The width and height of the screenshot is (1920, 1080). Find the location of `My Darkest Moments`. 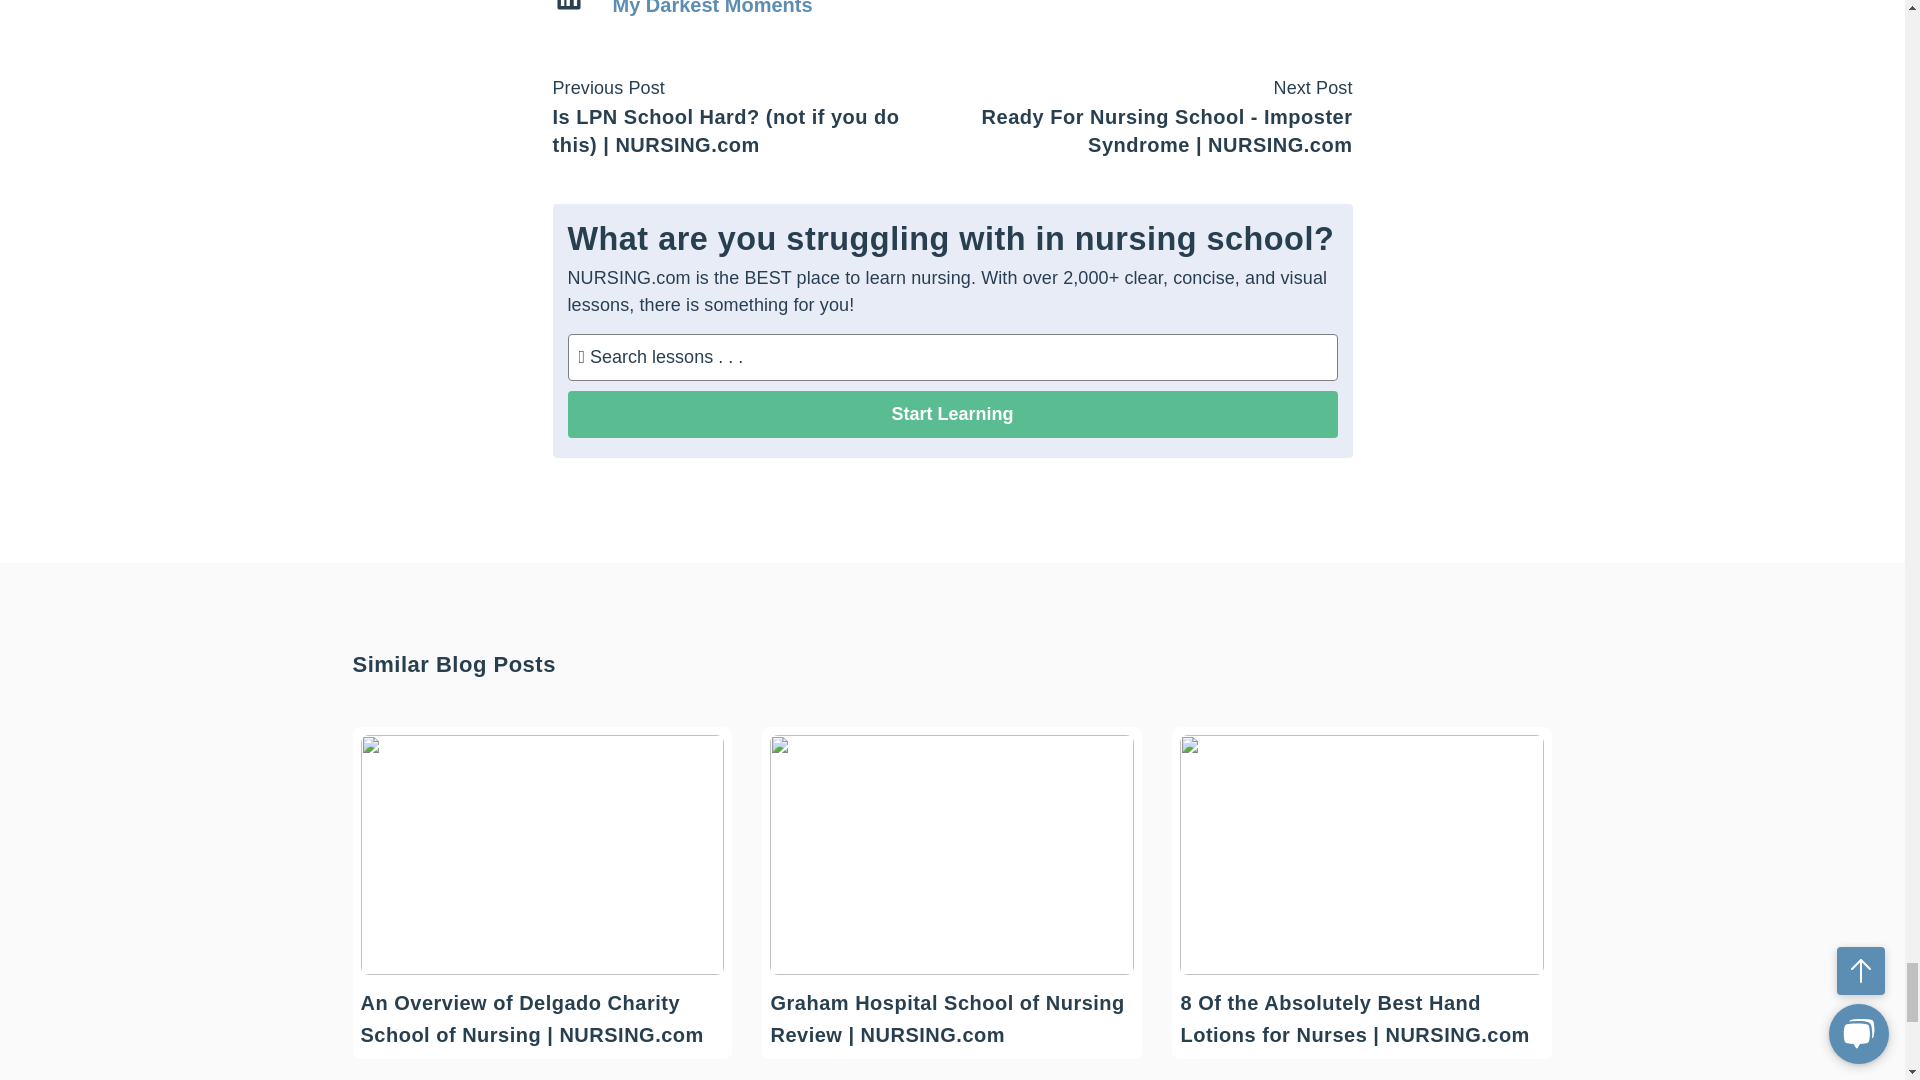

My Darkest Moments is located at coordinates (712, 8).